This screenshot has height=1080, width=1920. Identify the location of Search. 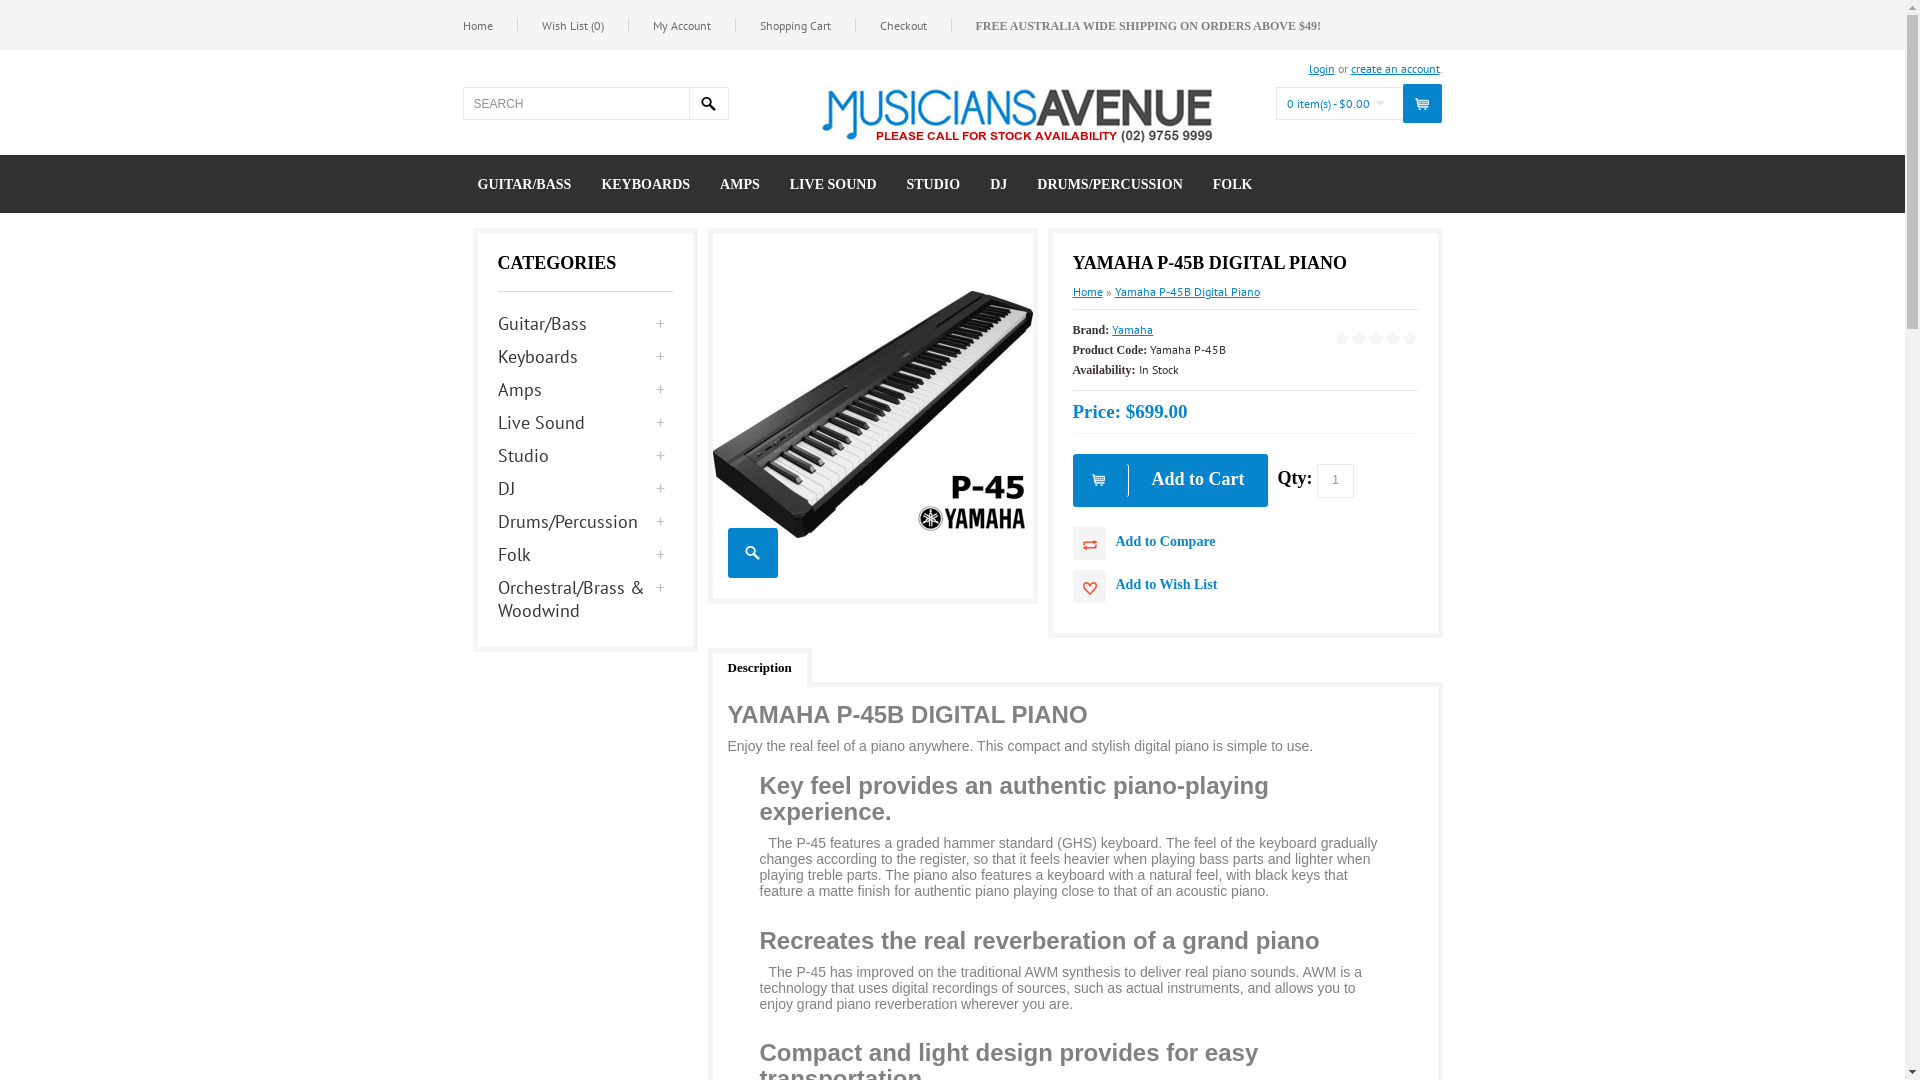
(575, 104).